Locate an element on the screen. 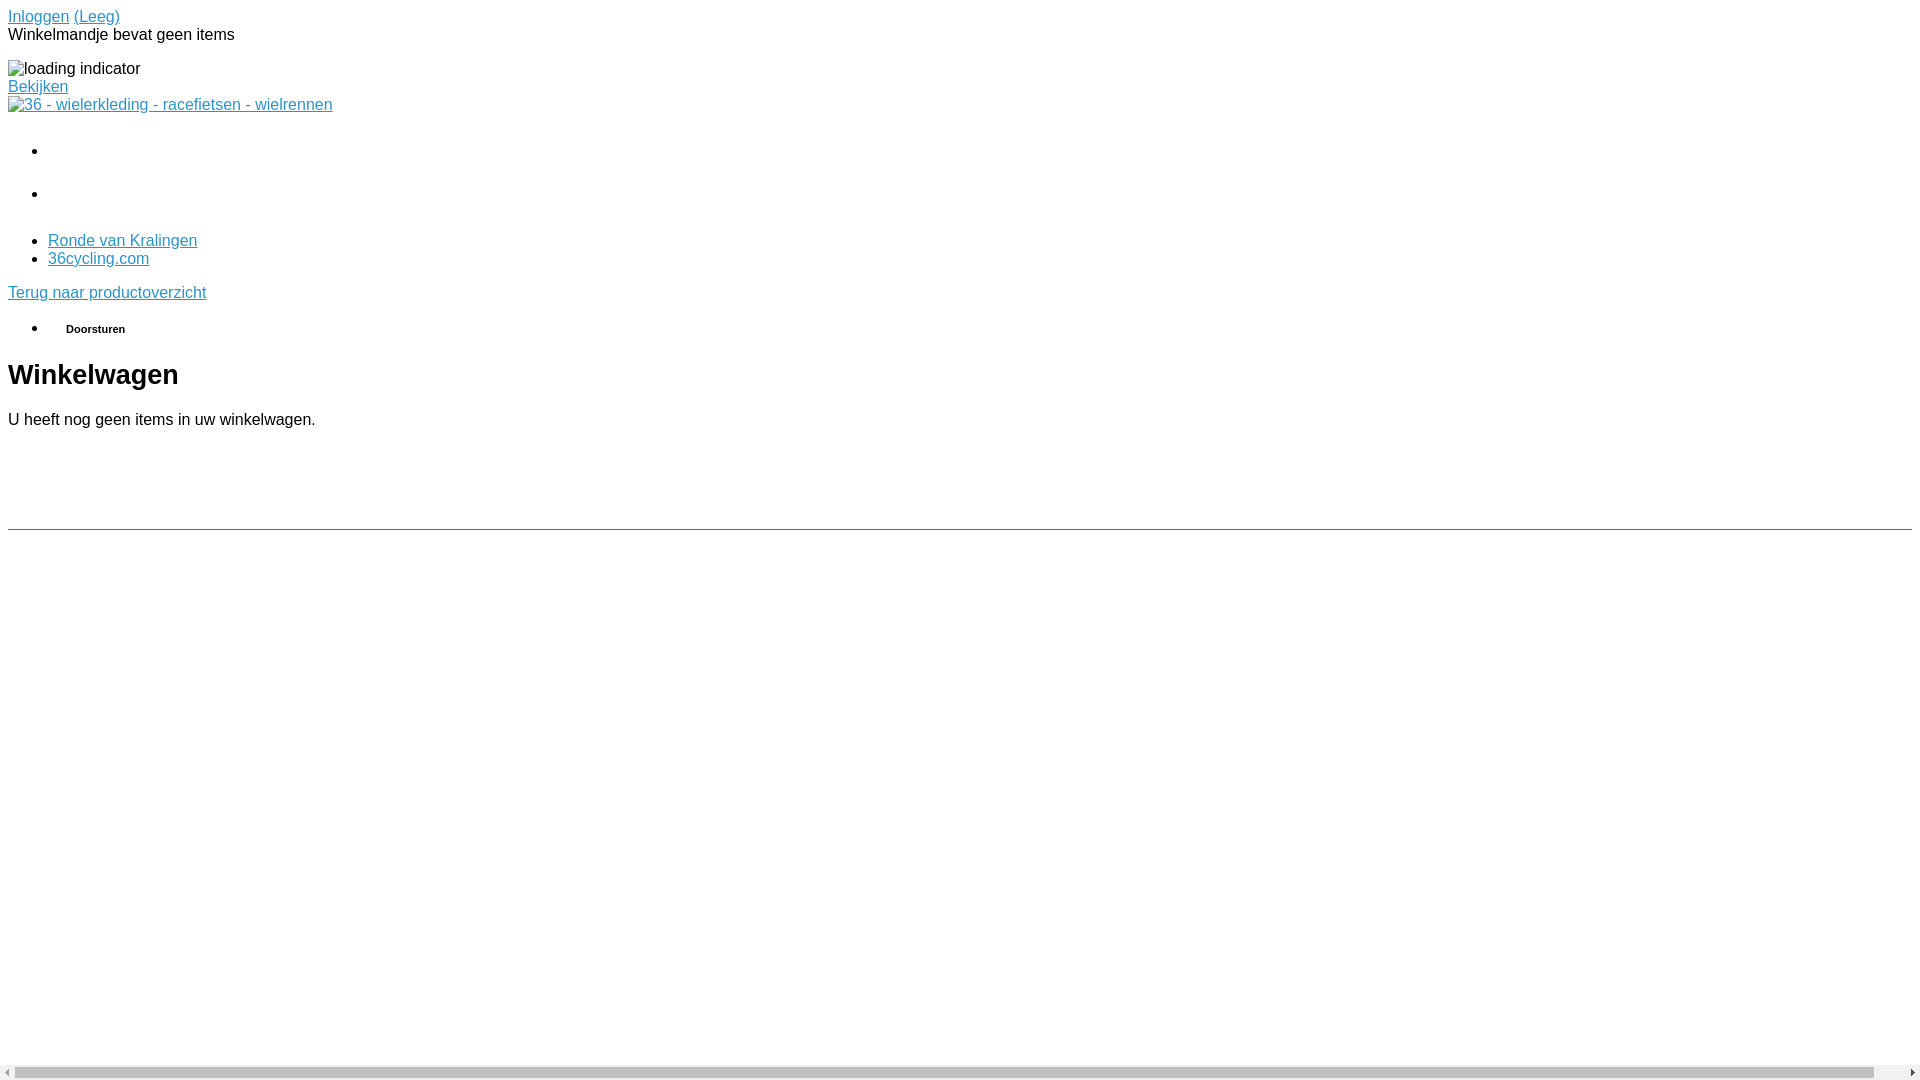  Ronde van Kralingen is located at coordinates (122, 240).